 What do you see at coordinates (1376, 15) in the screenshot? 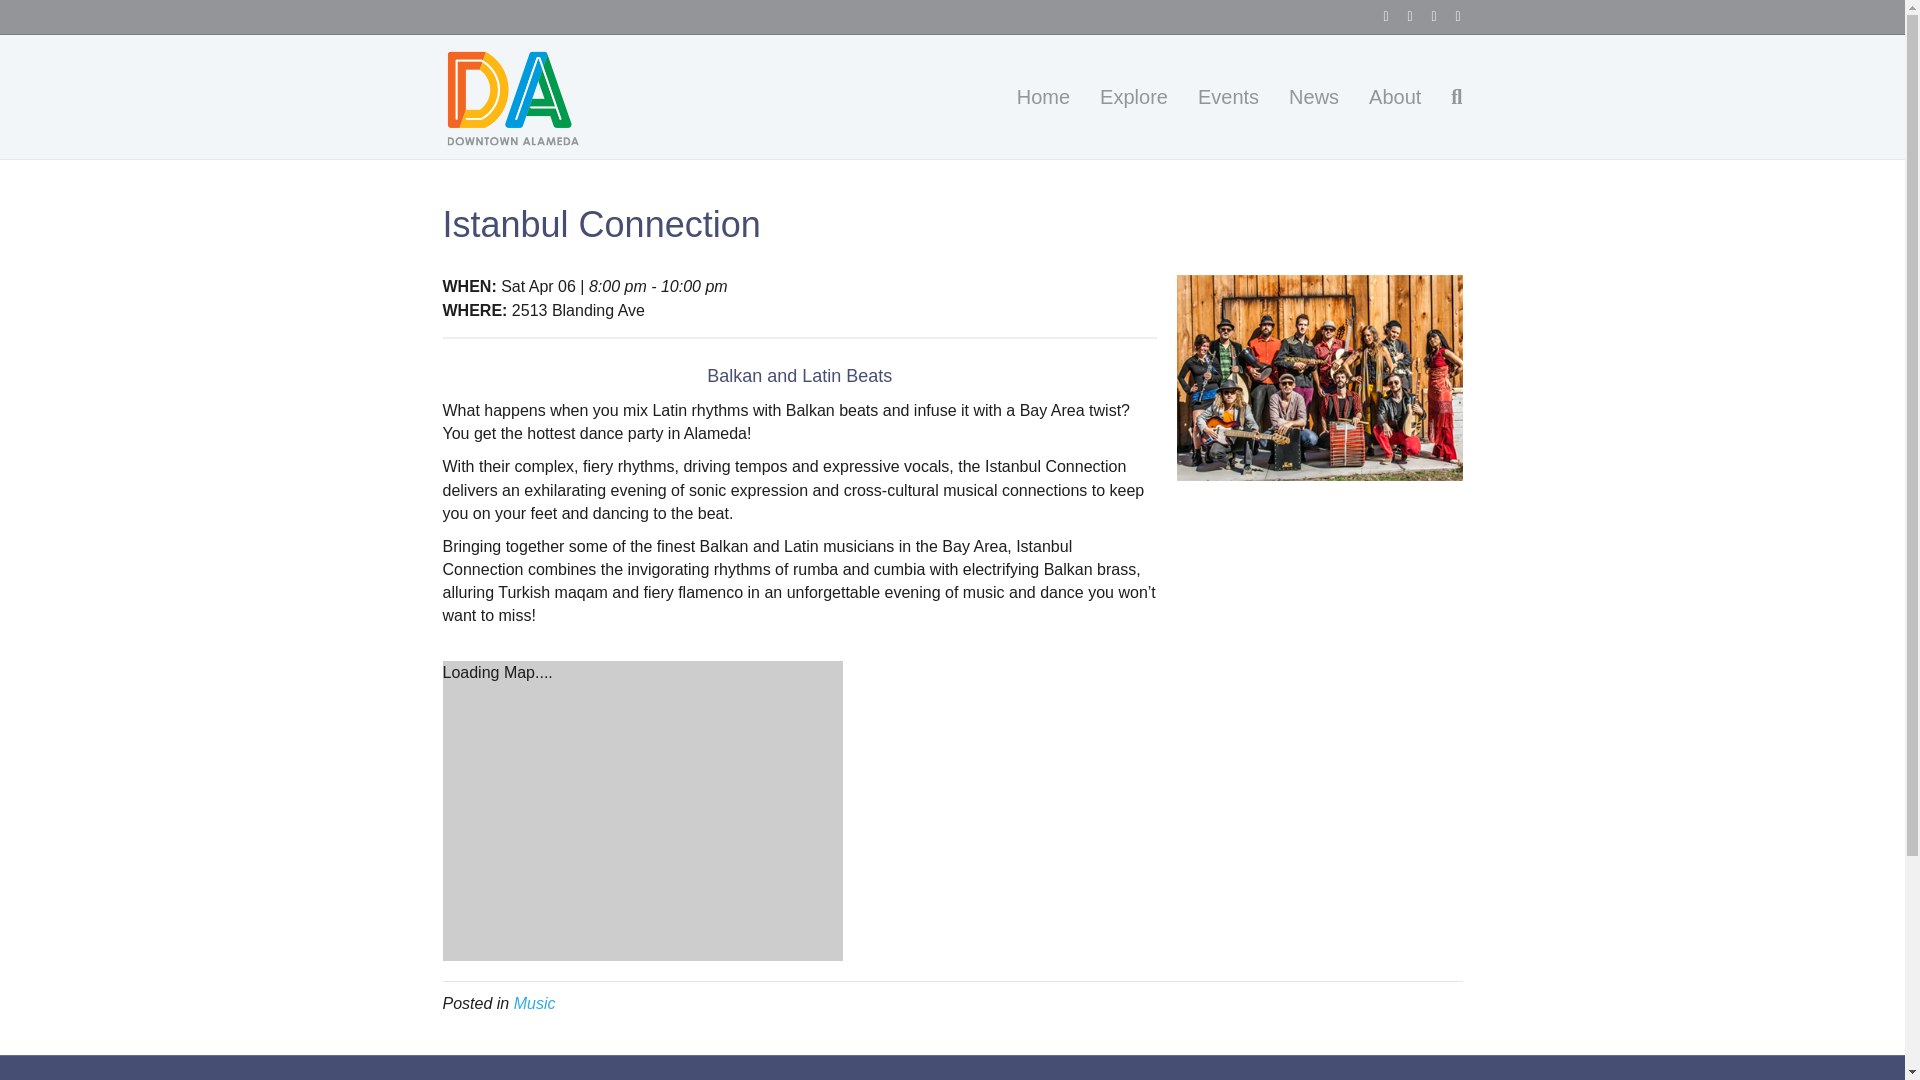
I see `Facebook` at bounding box center [1376, 15].